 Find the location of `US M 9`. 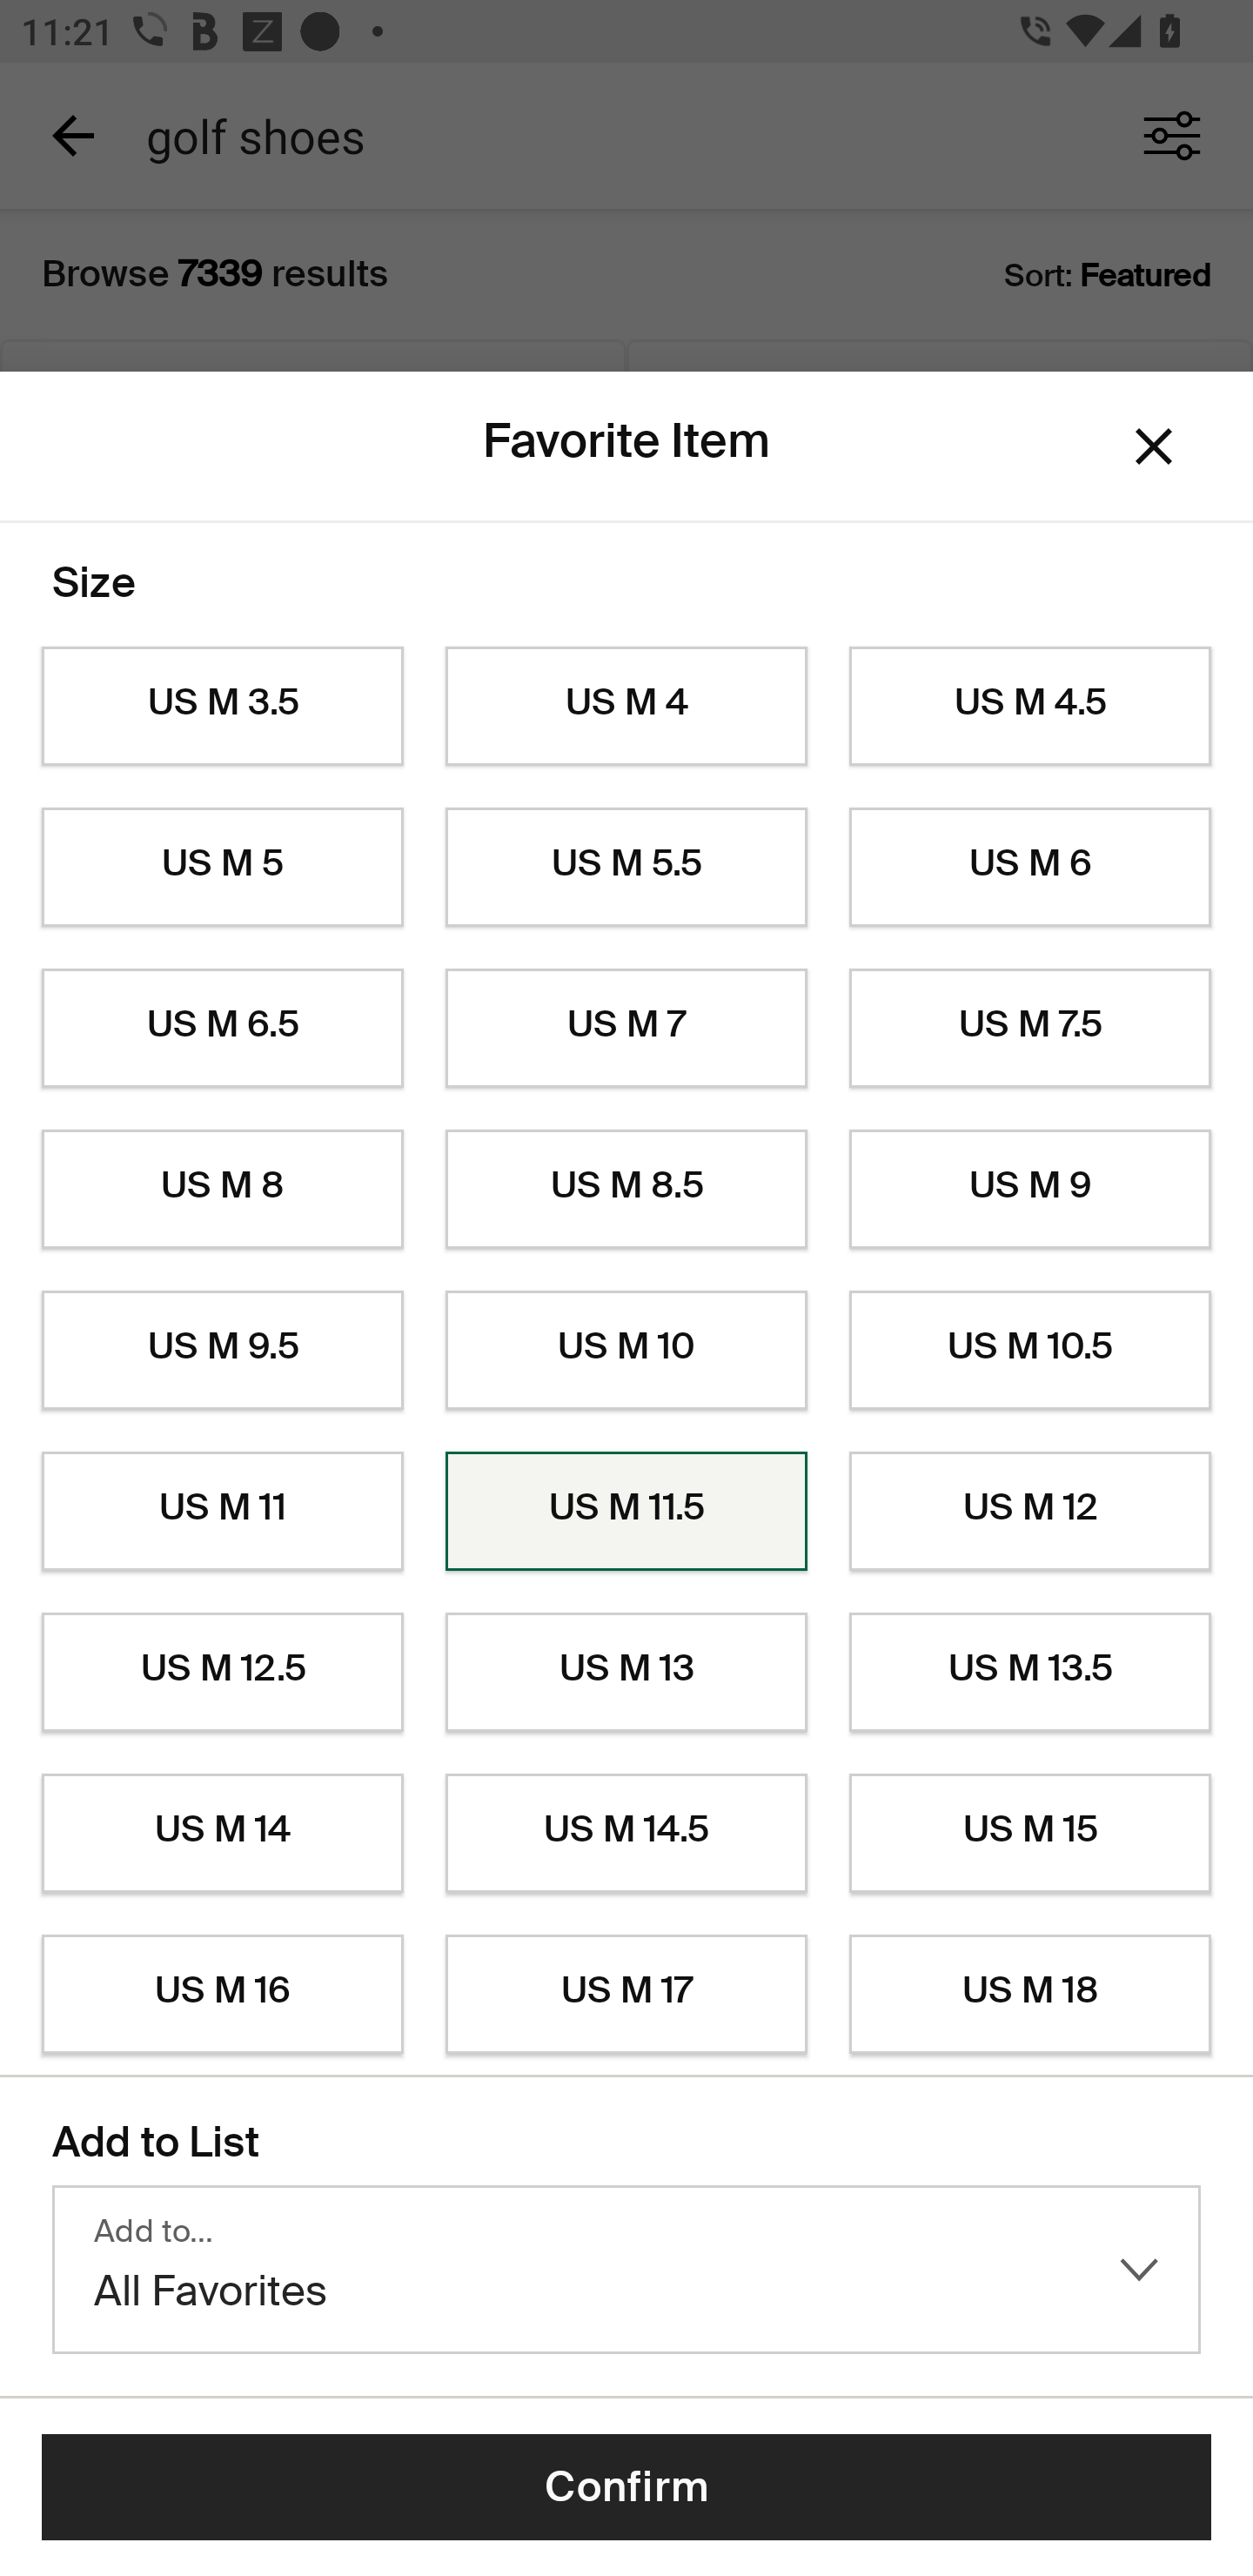

US M 9 is located at coordinates (1030, 1190).